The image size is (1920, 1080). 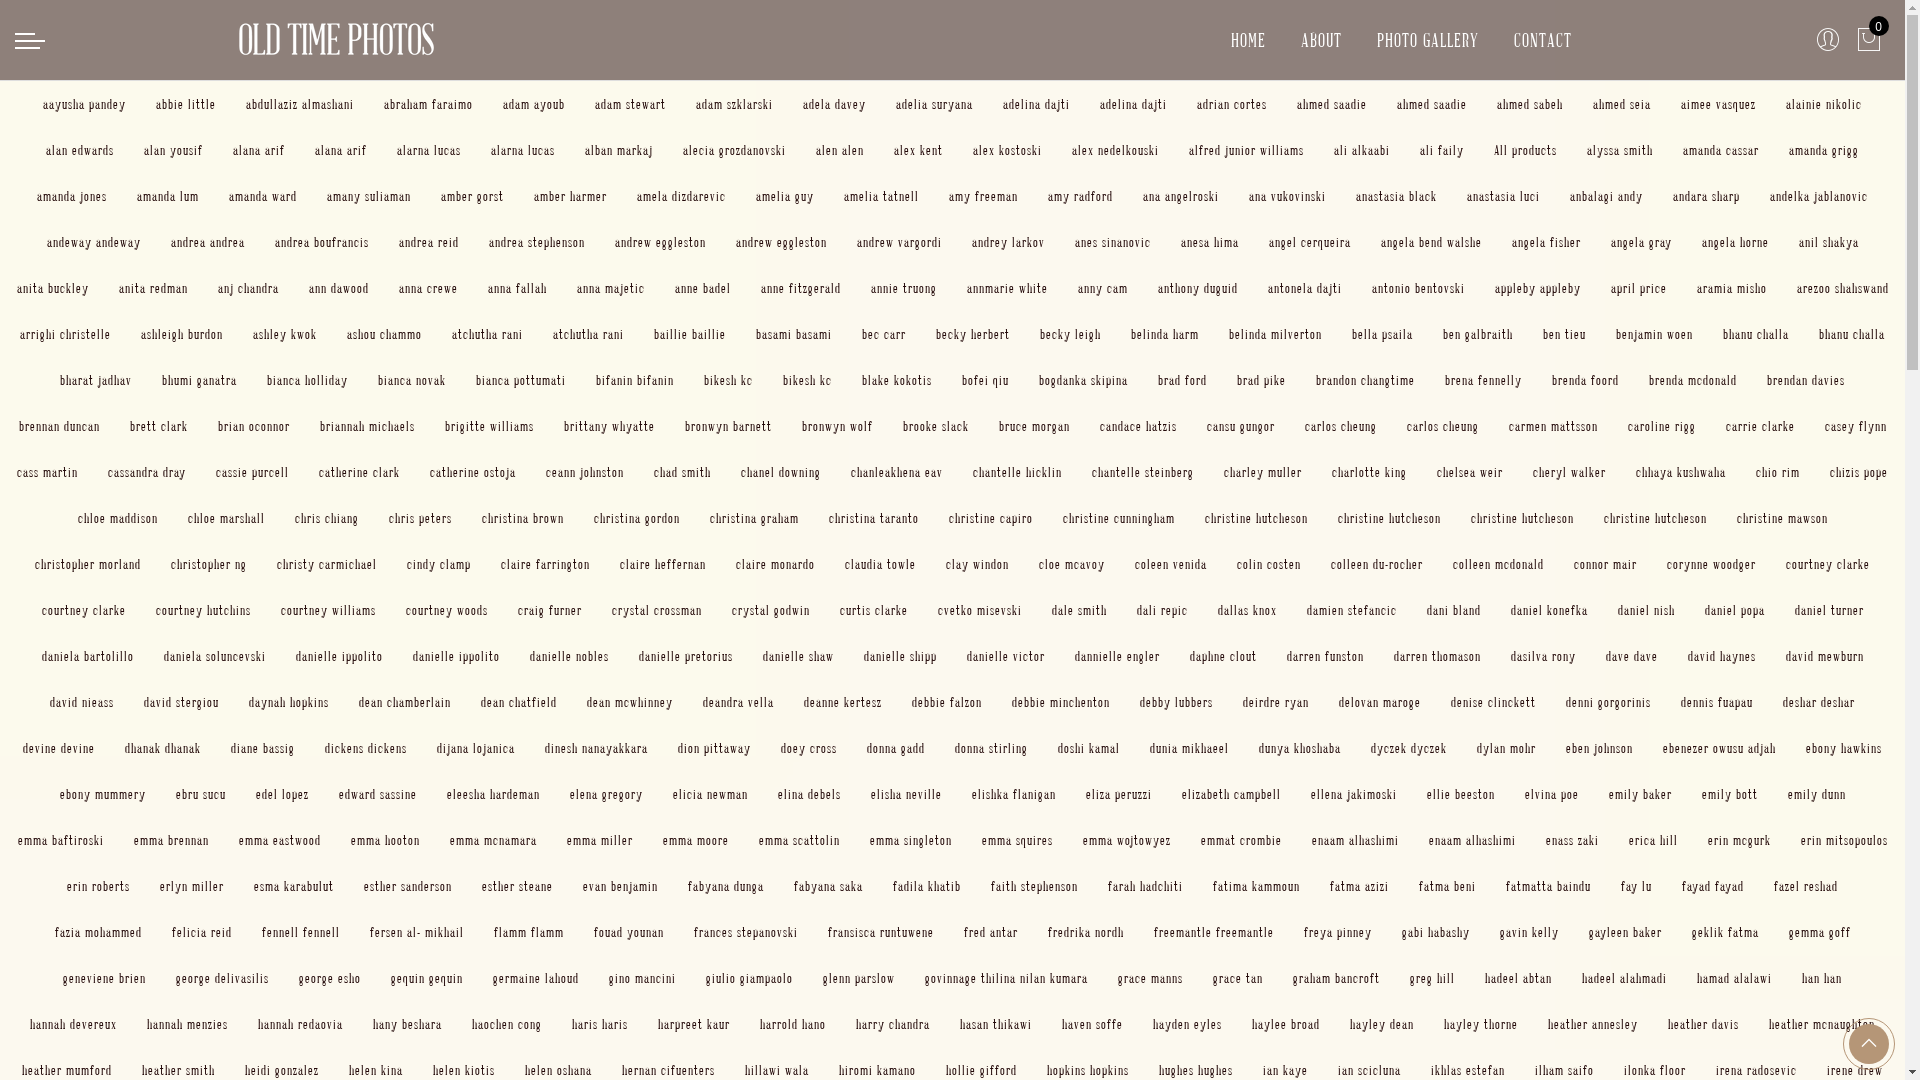 What do you see at coordinates (570, 195) in the screenshot?
I see `amber harmer` at bounding box center [570, 195].